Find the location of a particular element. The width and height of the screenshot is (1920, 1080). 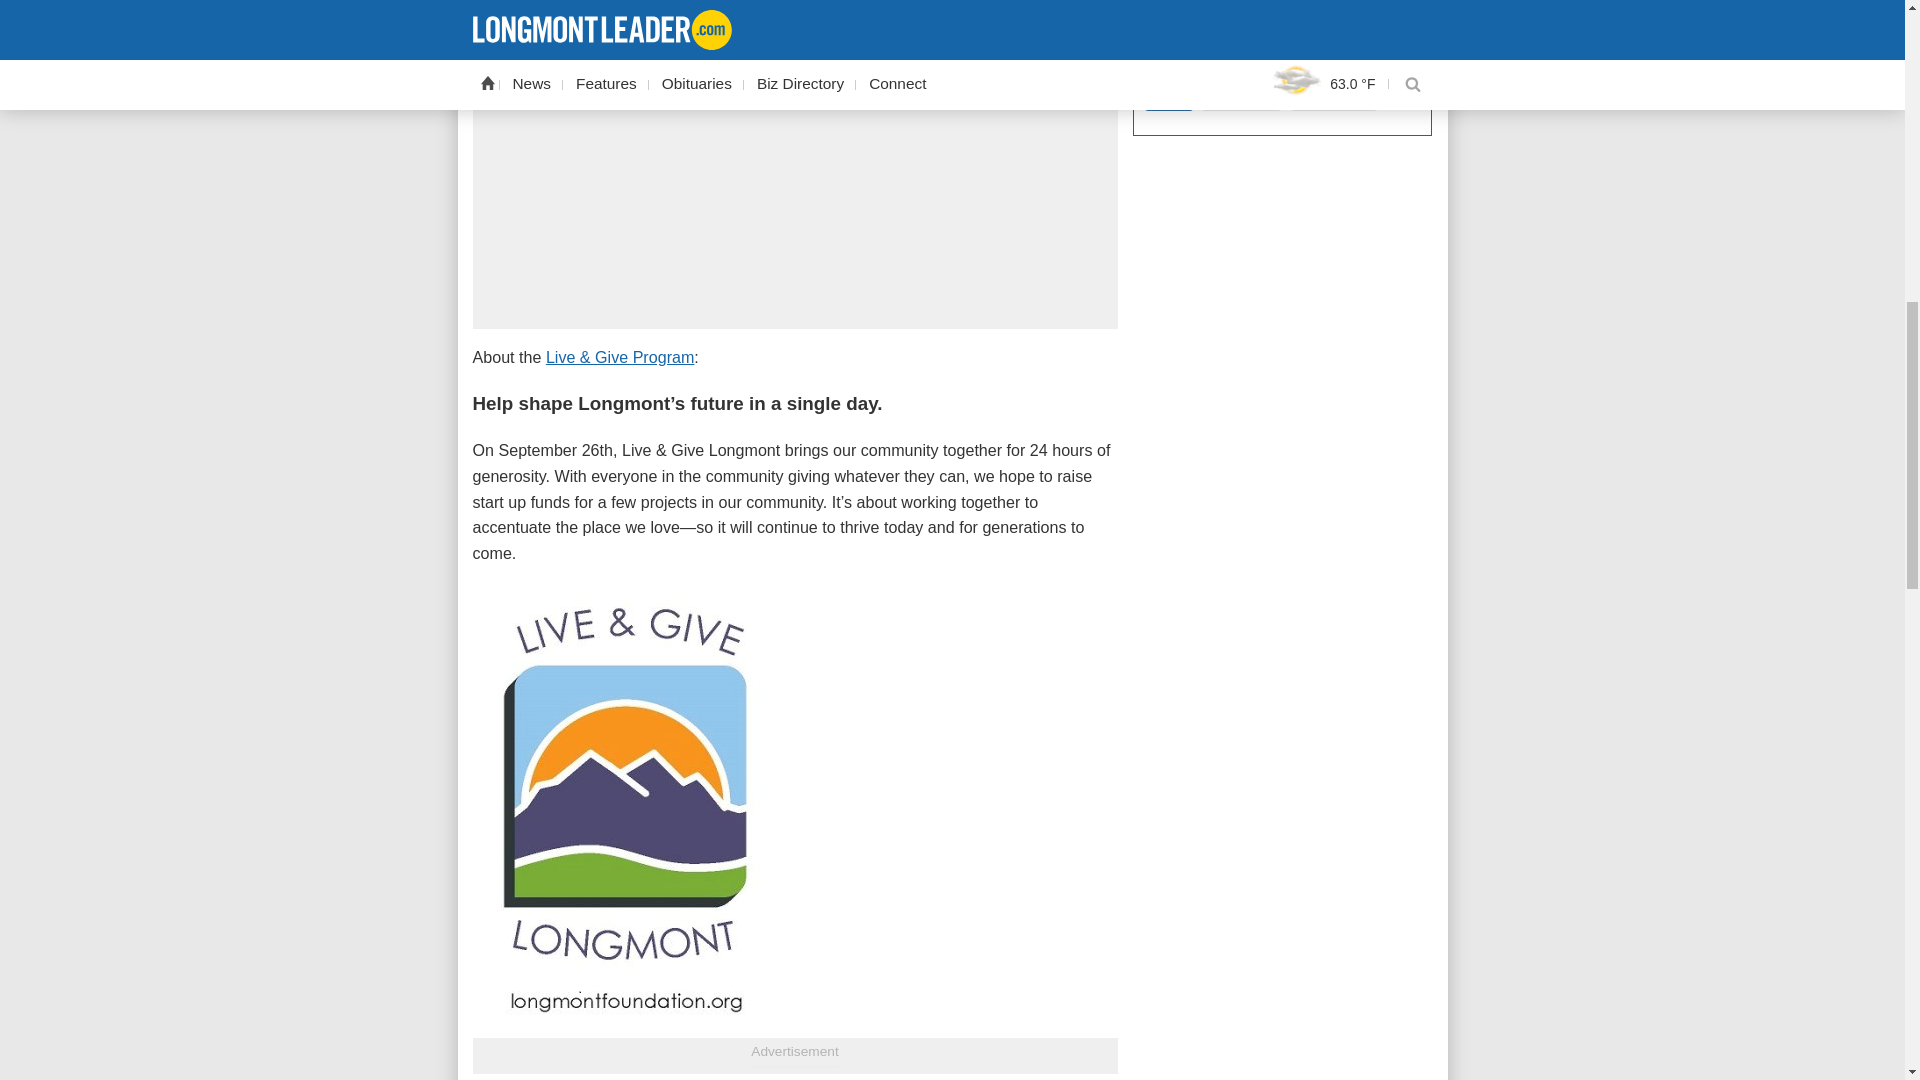

119153 is located at coordinates (1150, 50).